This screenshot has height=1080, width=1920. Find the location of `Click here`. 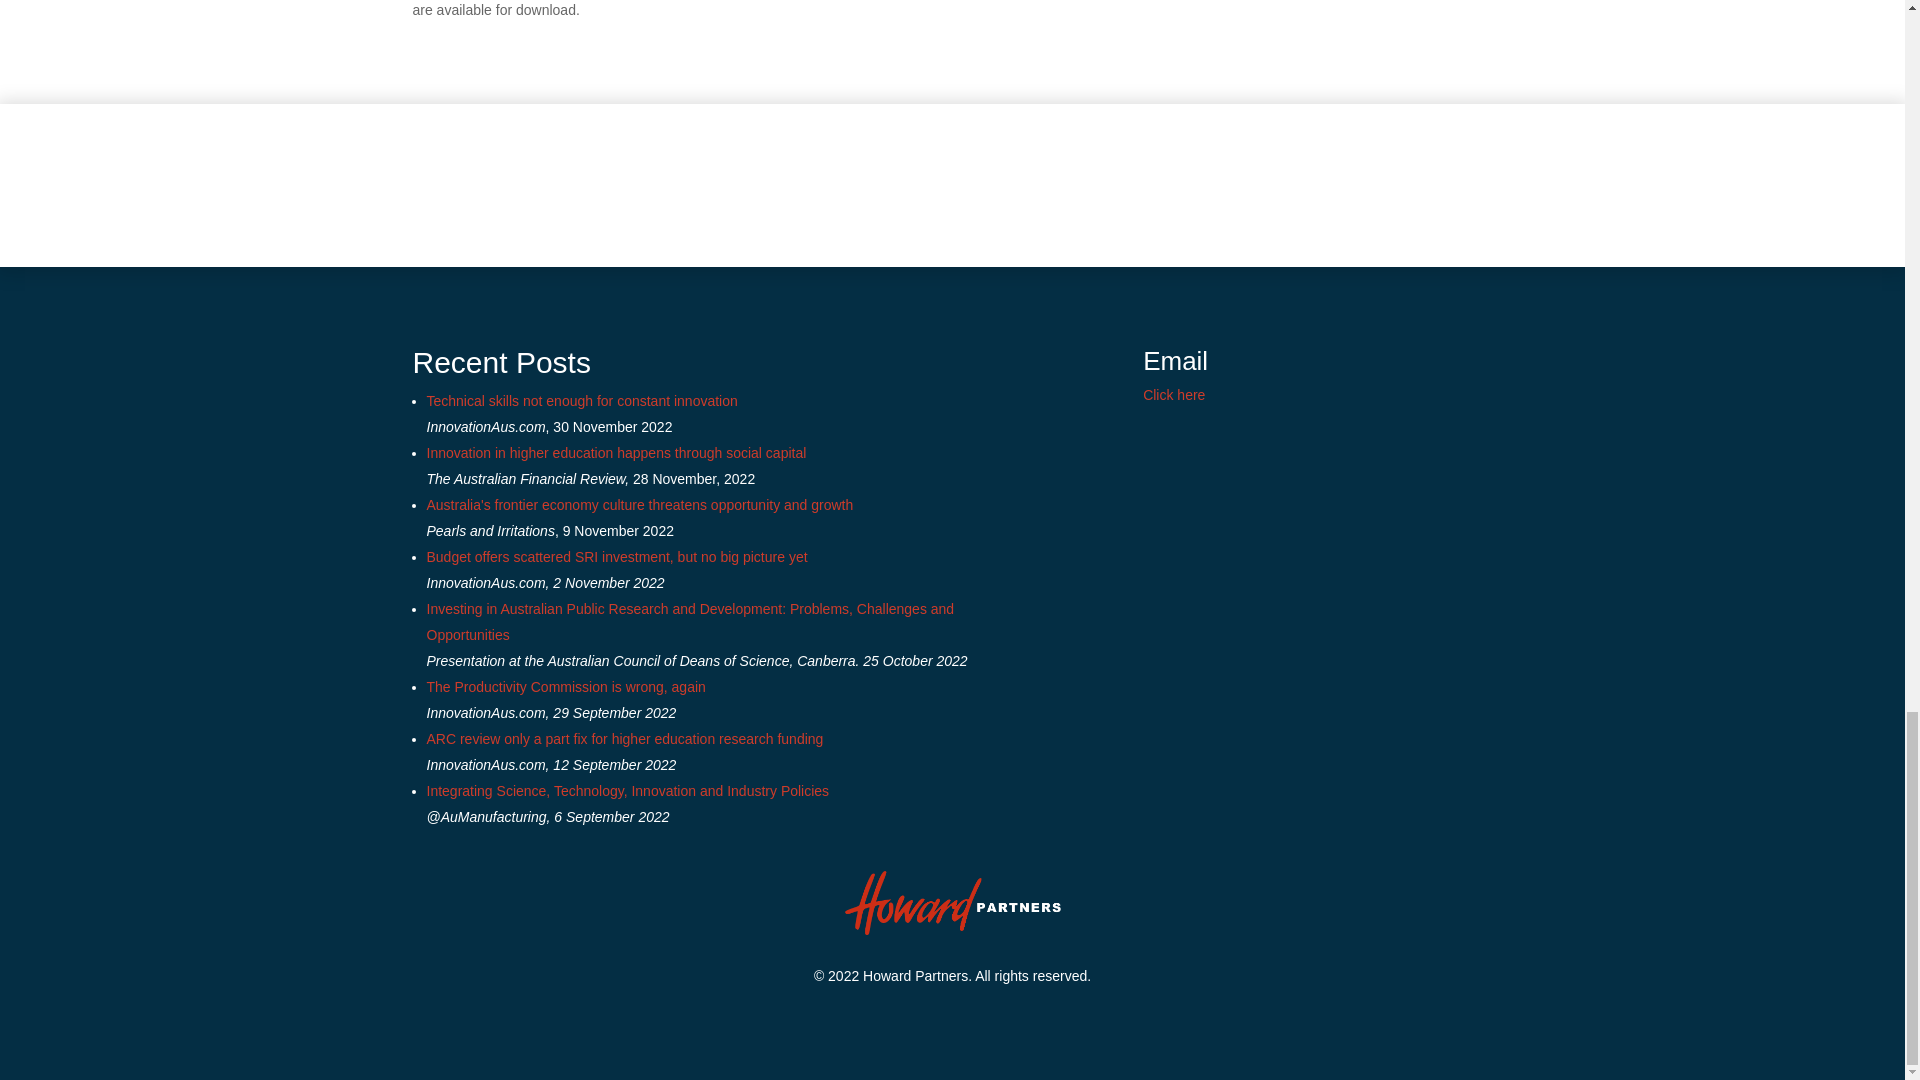

Click here is located at coordinates (1174, 394).